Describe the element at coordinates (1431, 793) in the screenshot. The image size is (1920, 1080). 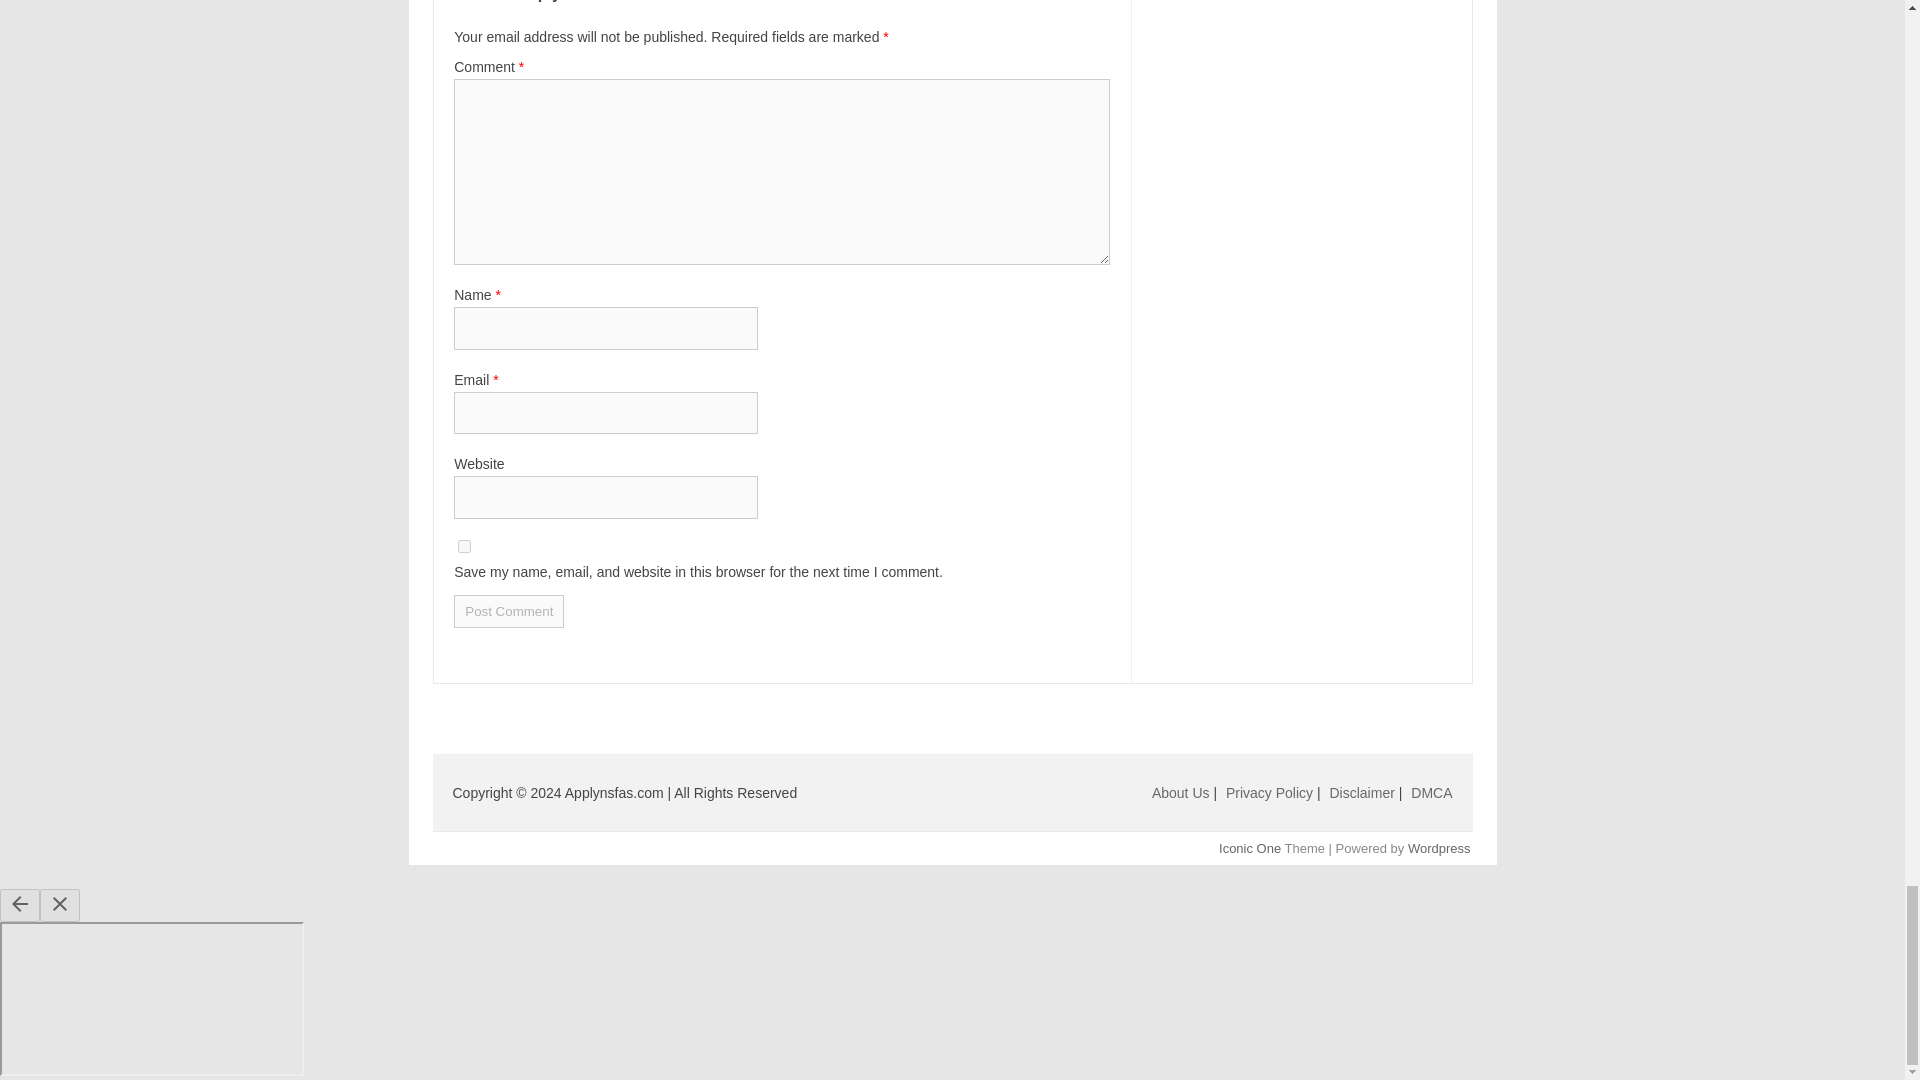
I see `DMCA` at that location.